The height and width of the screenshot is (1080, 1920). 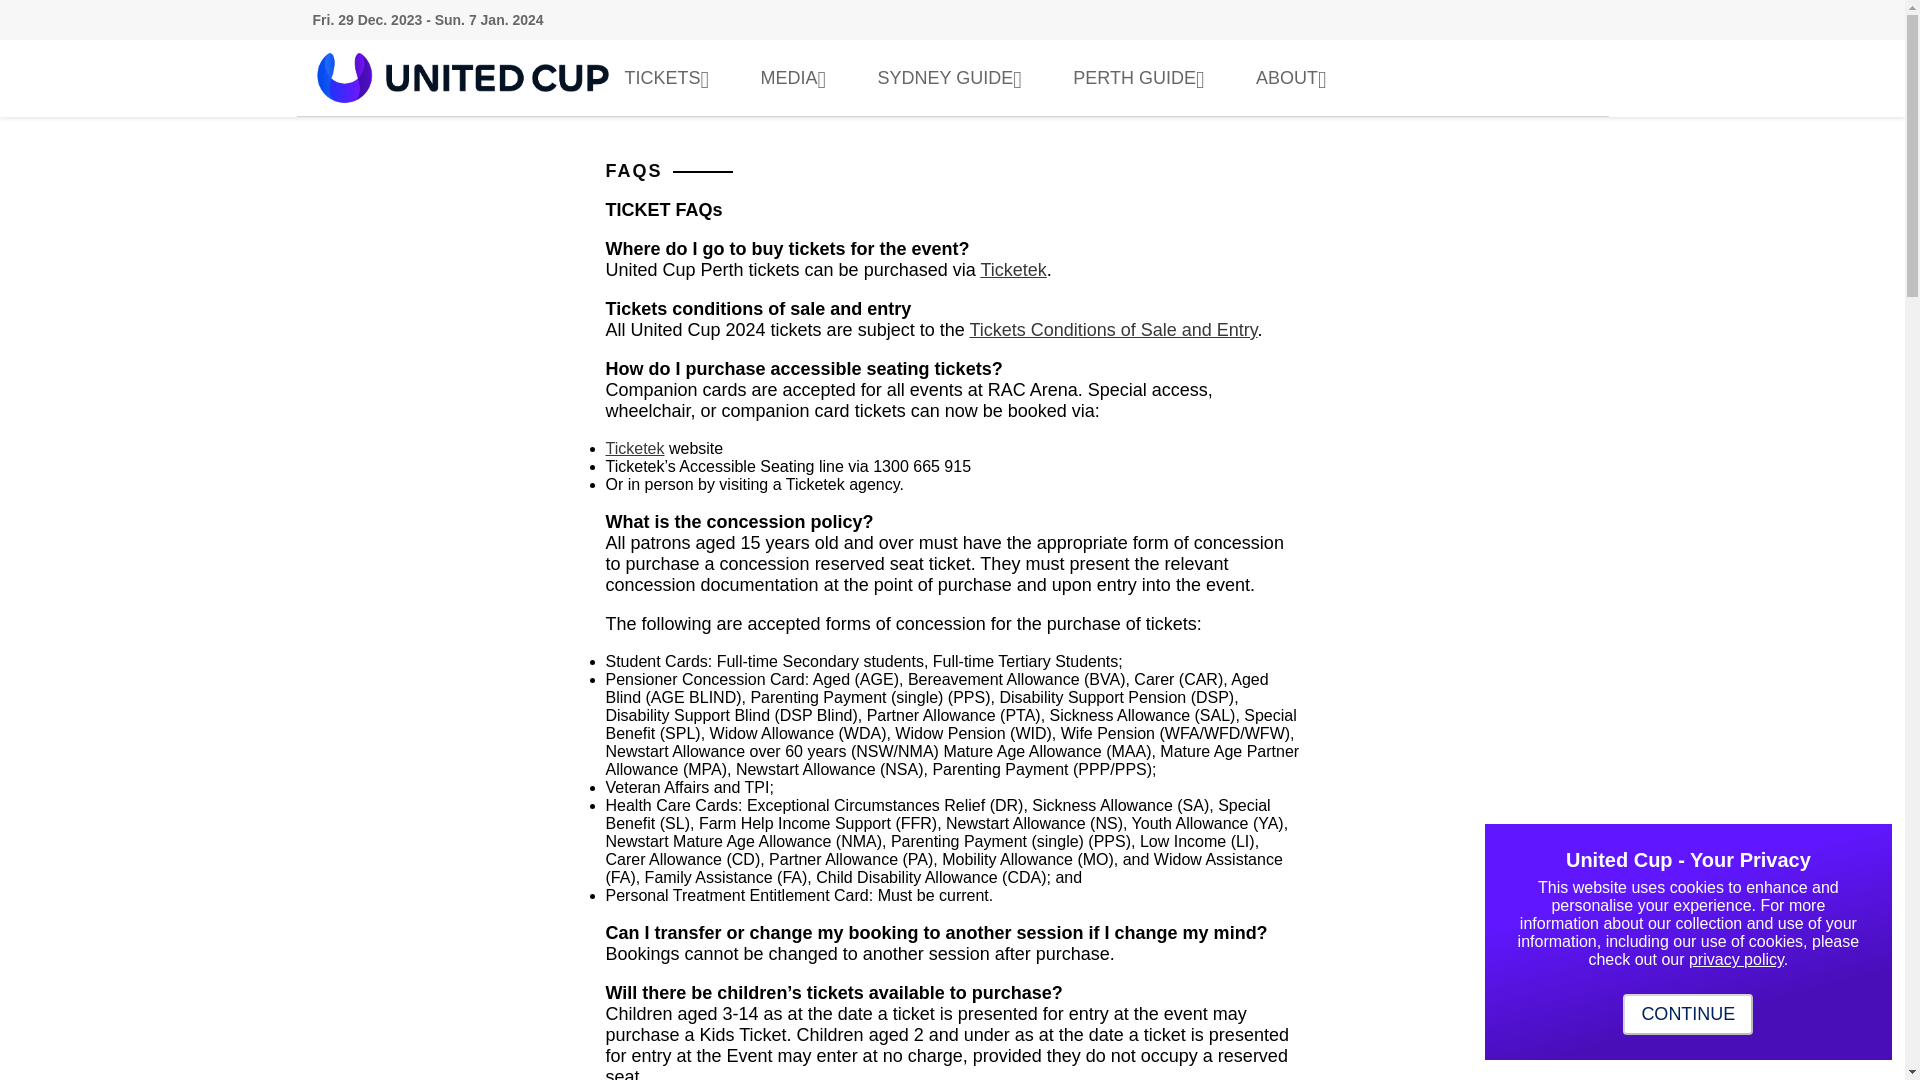 I want to click on Tickets Conditions of Sale and Entry, so click(x=1113, y=330).